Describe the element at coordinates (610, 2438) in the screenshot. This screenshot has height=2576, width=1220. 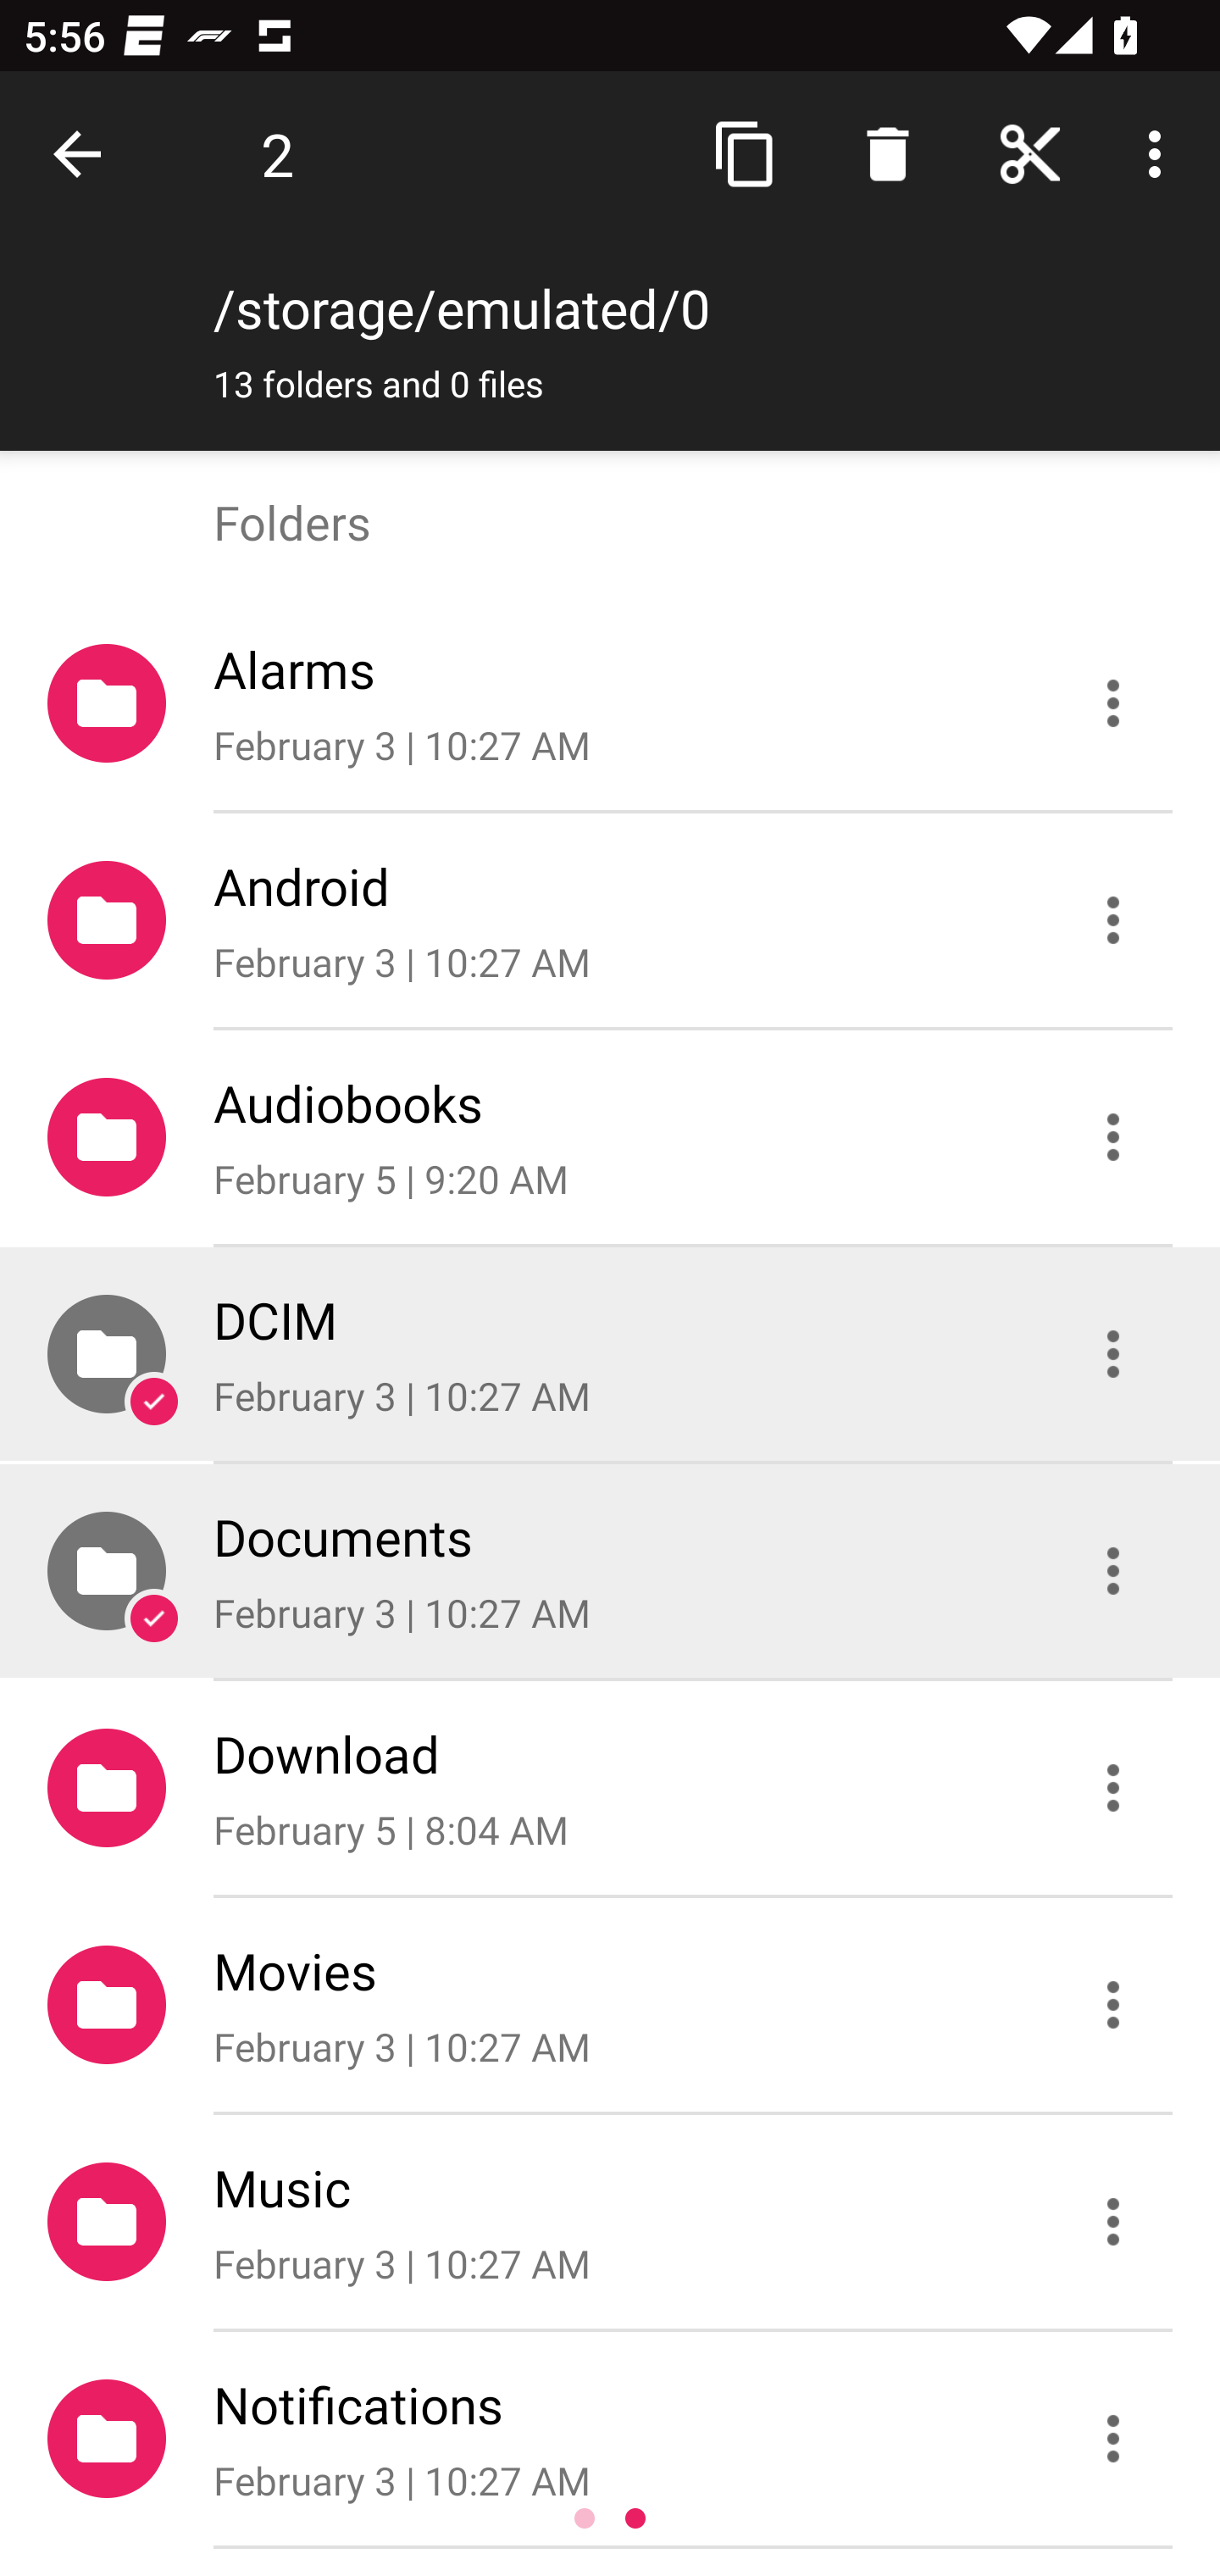
I see `Notifications February 3 | 10:27 AM` at that location.